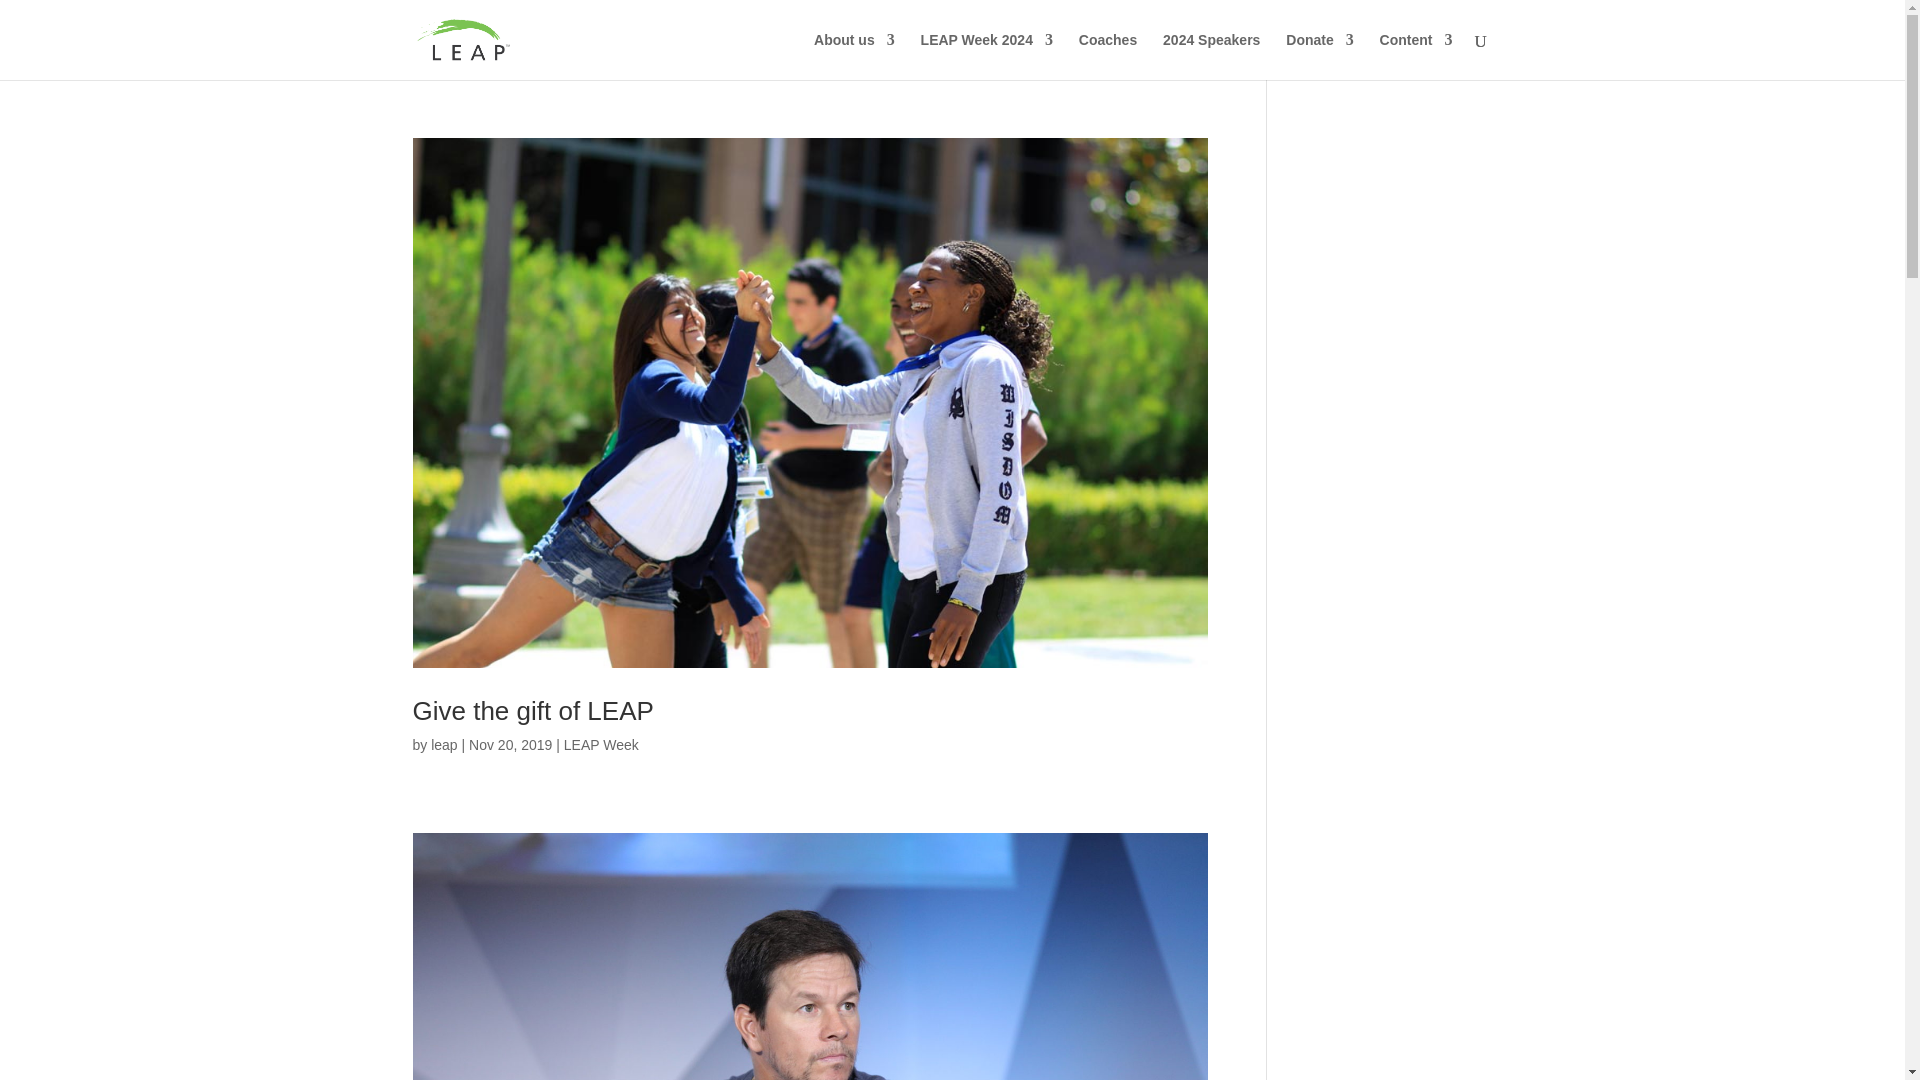 Image resolution: width=1920 pixels, height=1080 pixels. Describe the element at coordinates (532, 710) in the screenshot. I see `Give the gift of LEAP` at that location.